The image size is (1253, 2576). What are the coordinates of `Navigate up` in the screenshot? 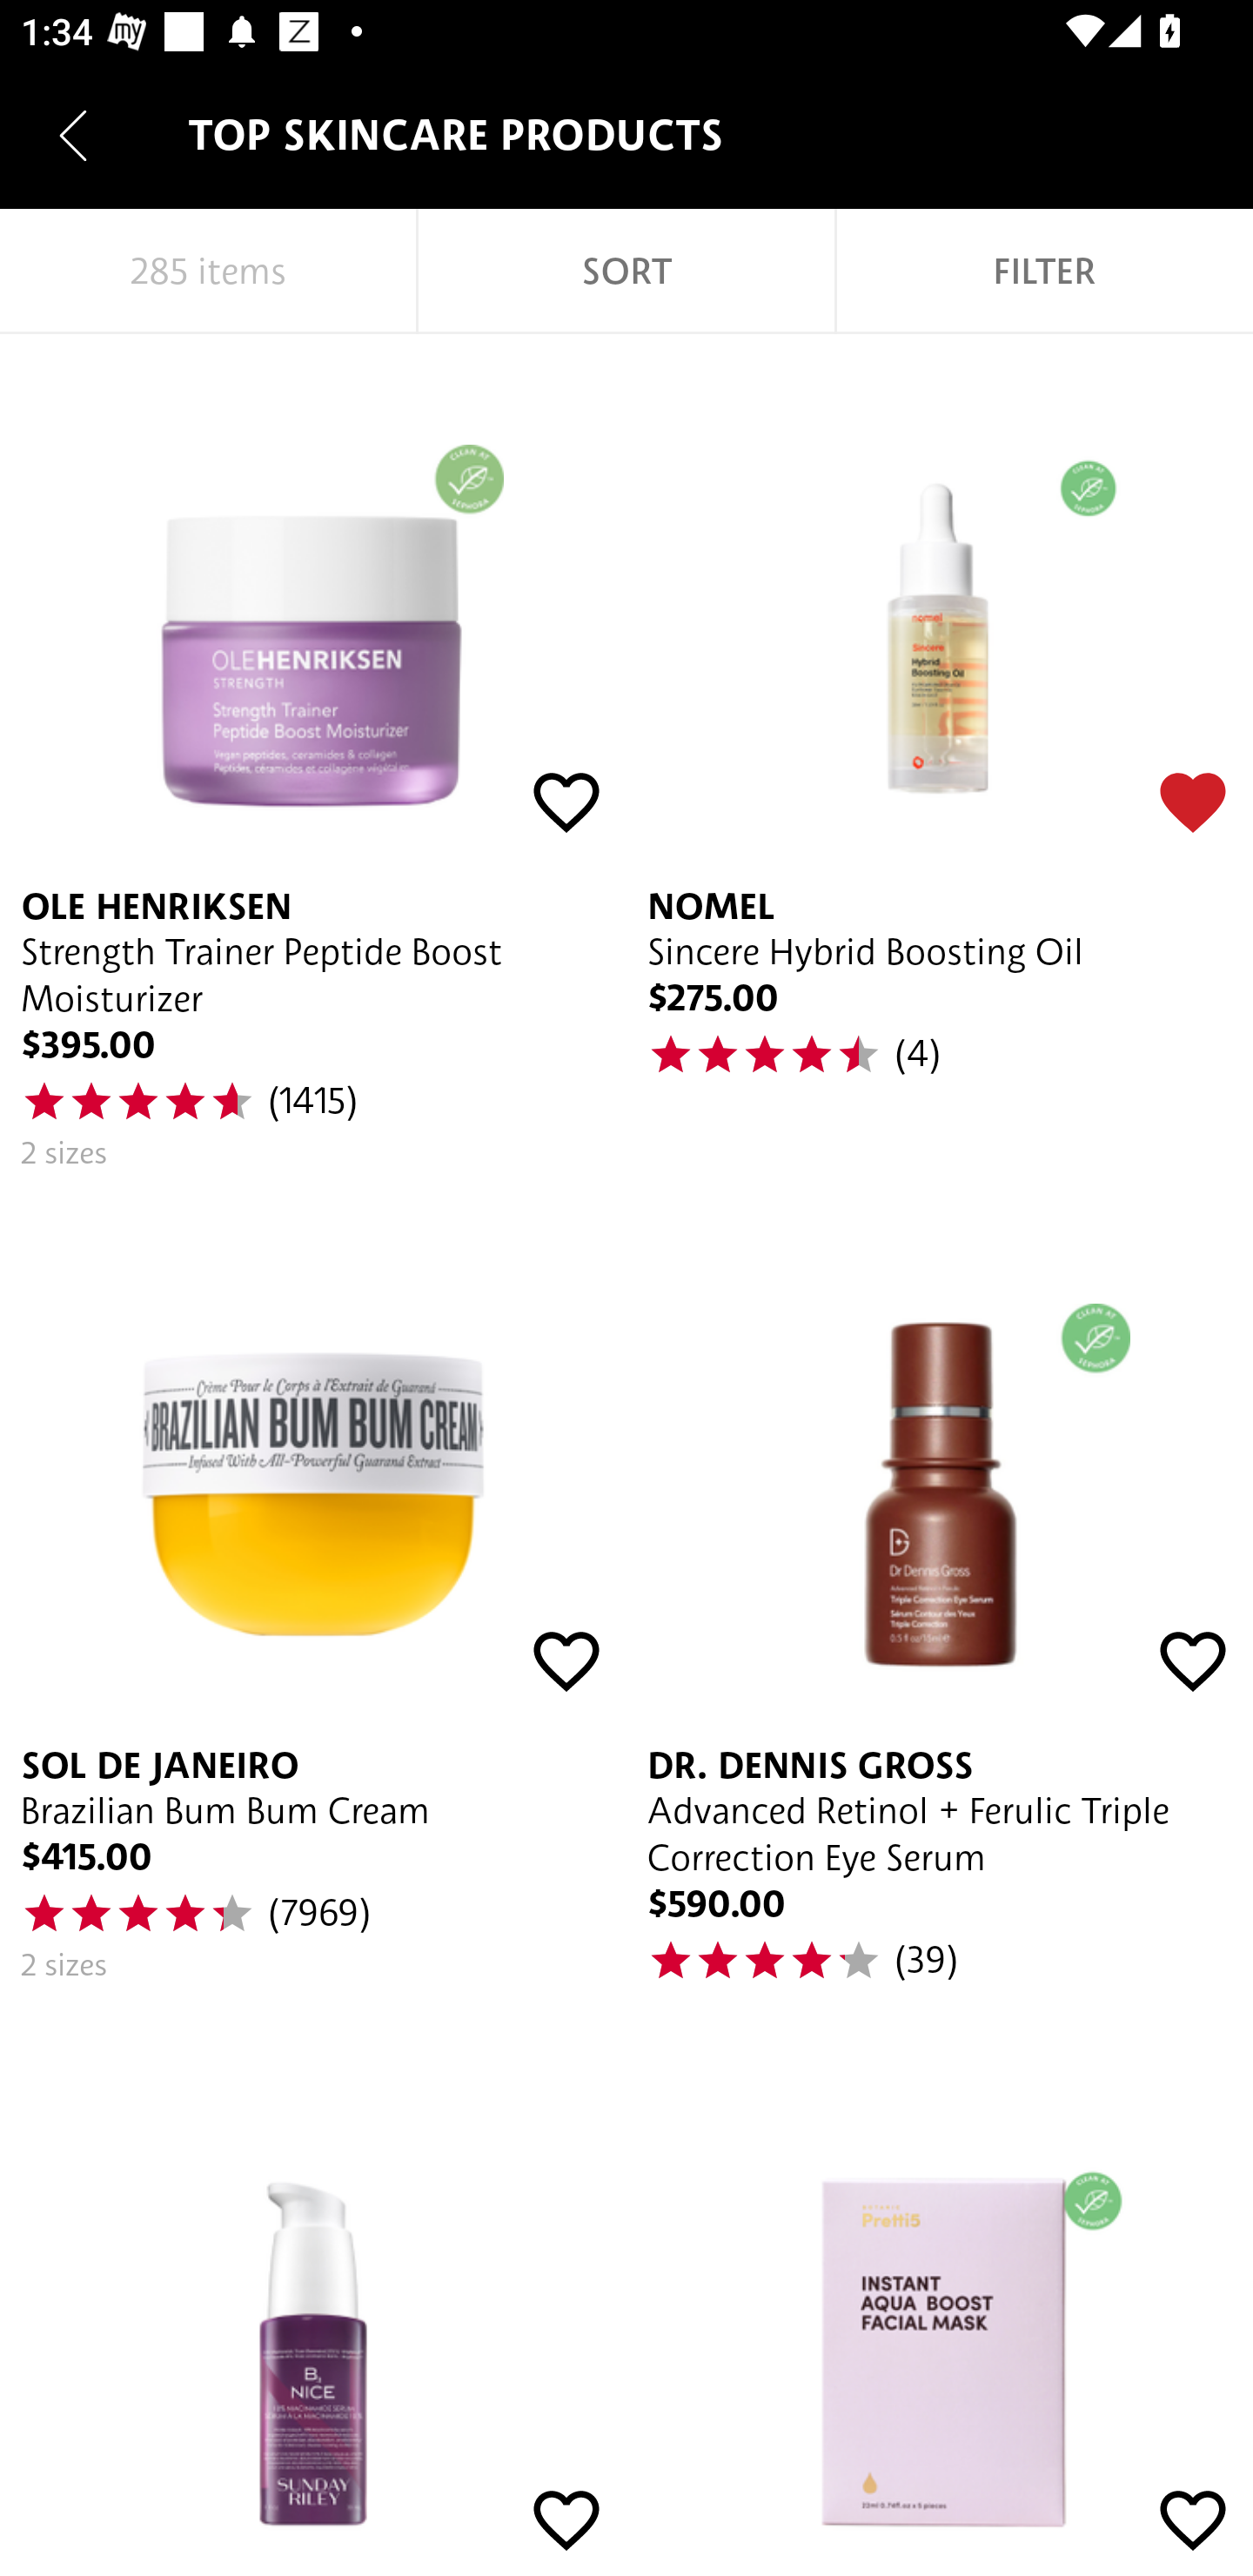 It's located at (73, 135).